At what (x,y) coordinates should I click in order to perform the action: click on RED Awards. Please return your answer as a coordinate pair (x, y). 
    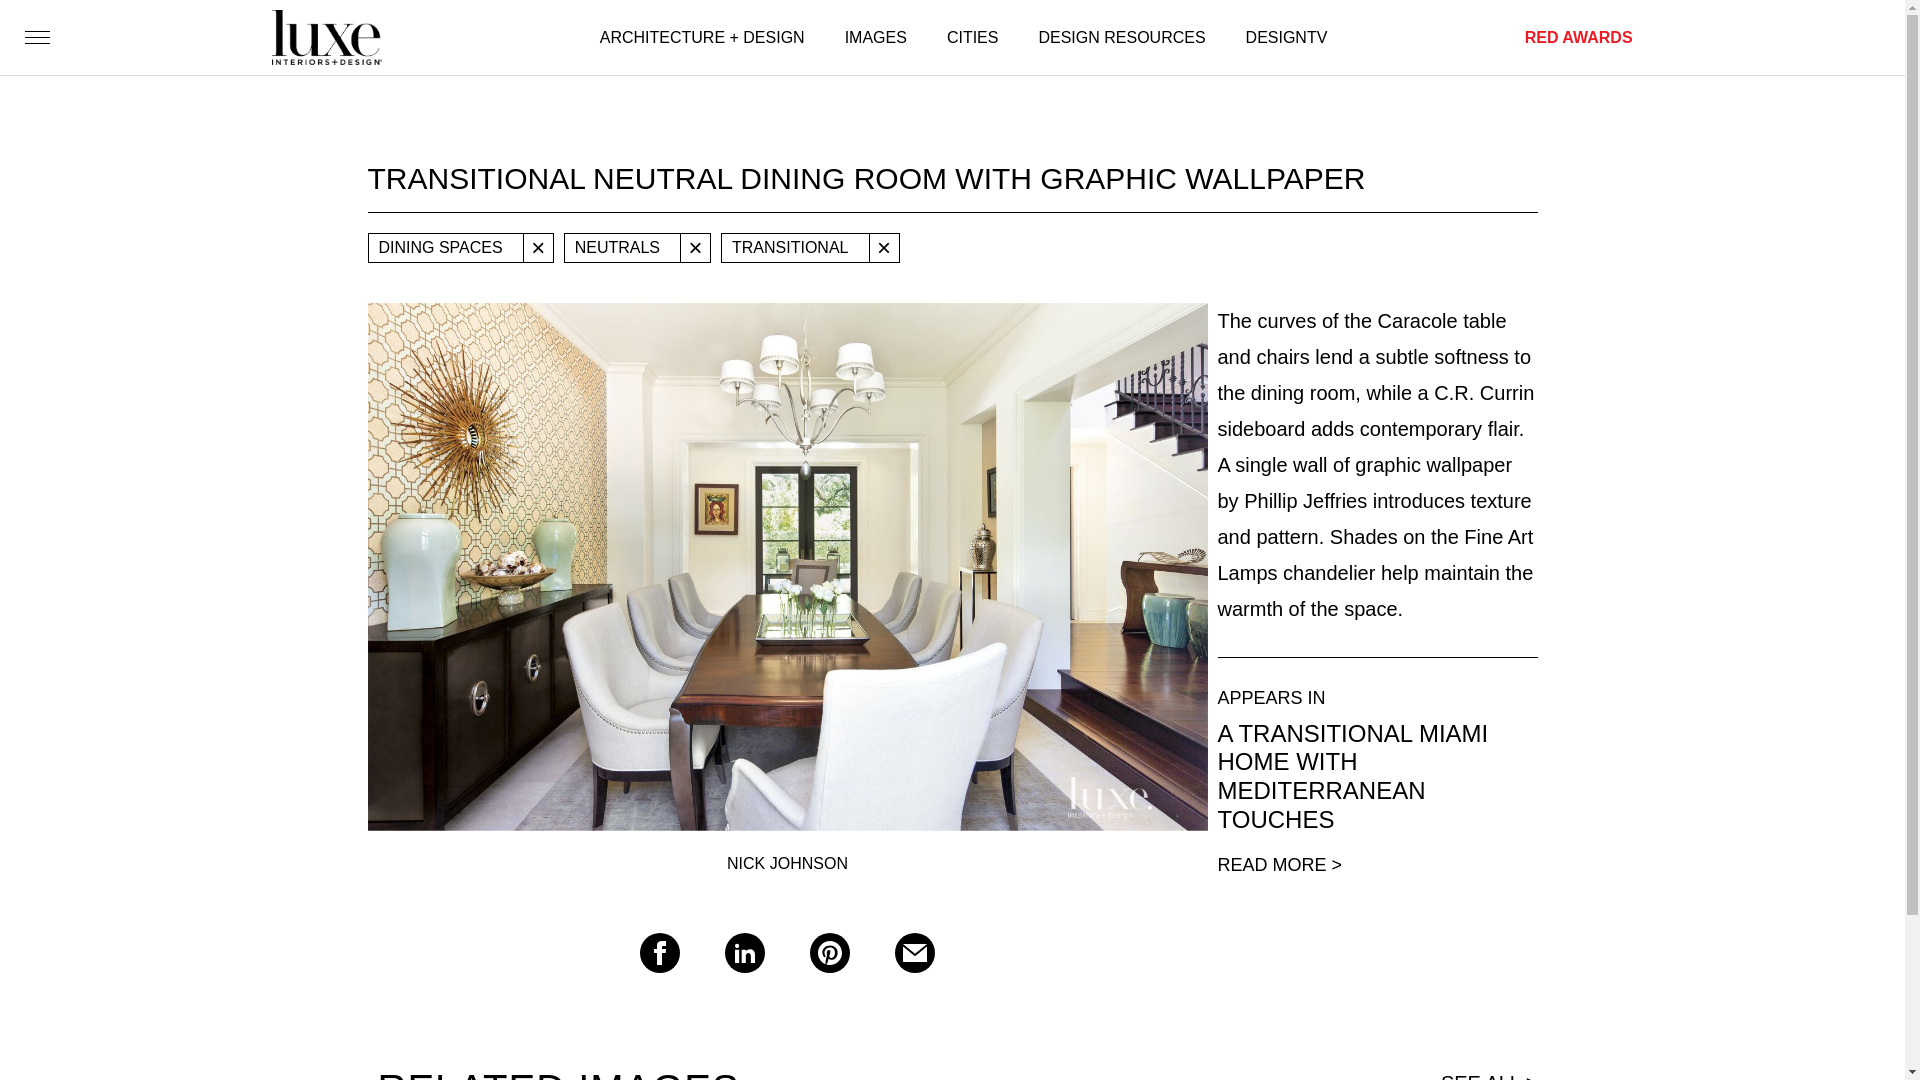
    Looking at the image, I should click on (1578, 38).